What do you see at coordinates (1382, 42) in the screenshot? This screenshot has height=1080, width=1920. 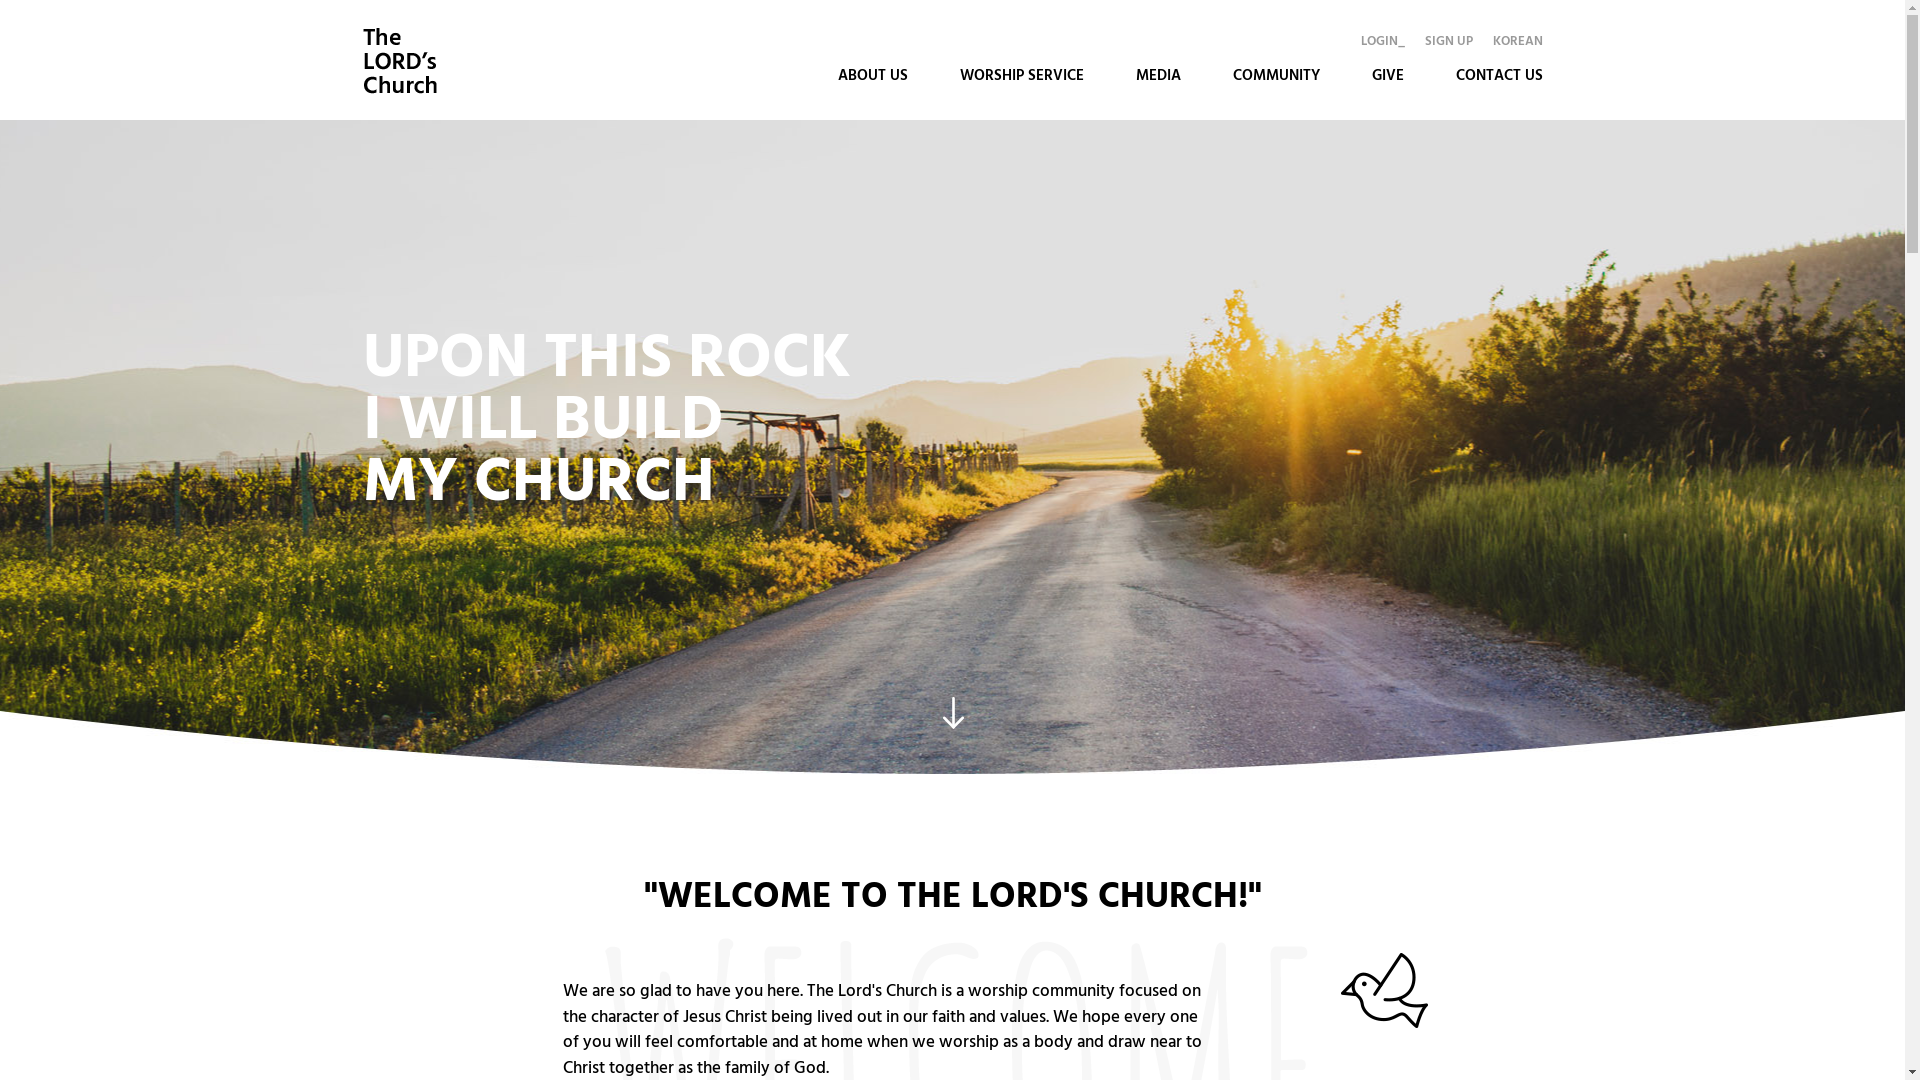 I see `LOGIN_` at bounding box center [1382, 42].